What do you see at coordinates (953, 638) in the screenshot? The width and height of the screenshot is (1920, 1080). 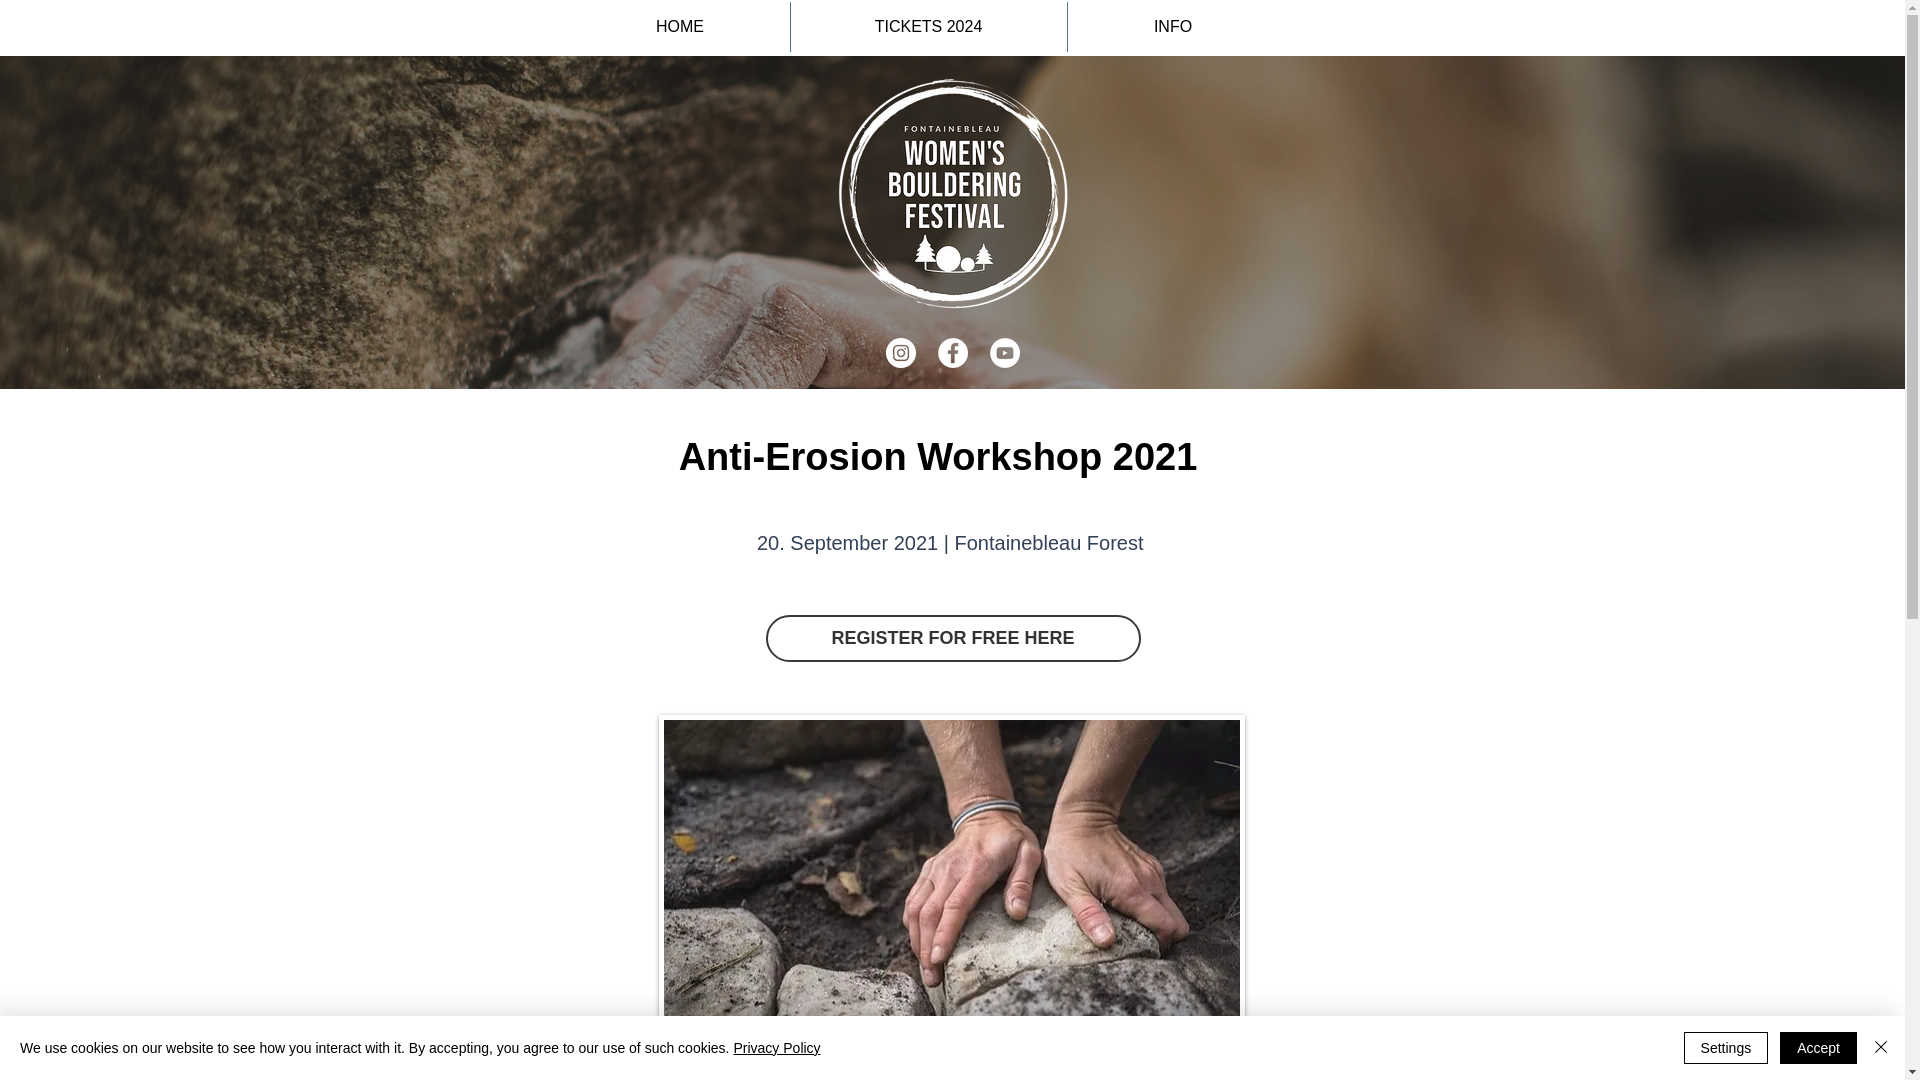 I see `REGISTER FOR FREE HERE` at bounding box center [953, 638].